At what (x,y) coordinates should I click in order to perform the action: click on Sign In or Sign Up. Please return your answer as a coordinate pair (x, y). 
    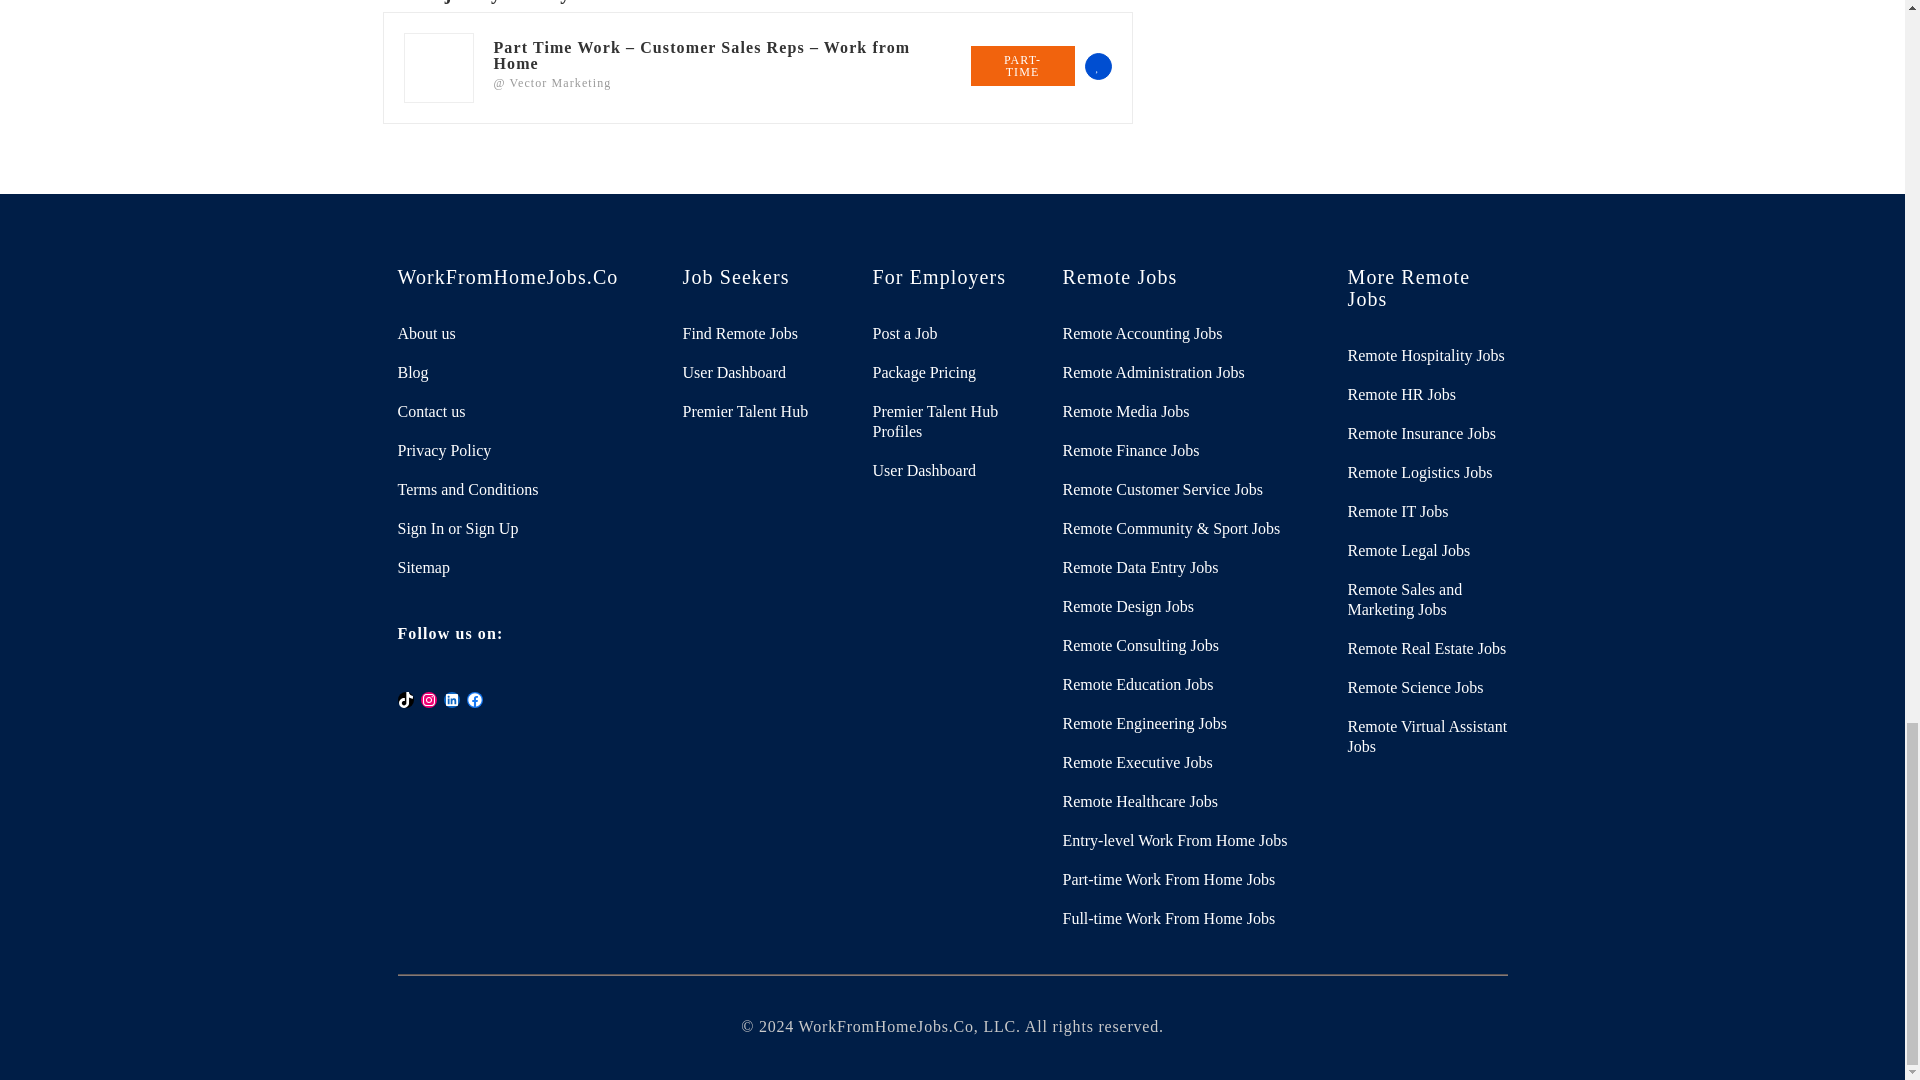
    Looking at the image, I should click on (524, 528).